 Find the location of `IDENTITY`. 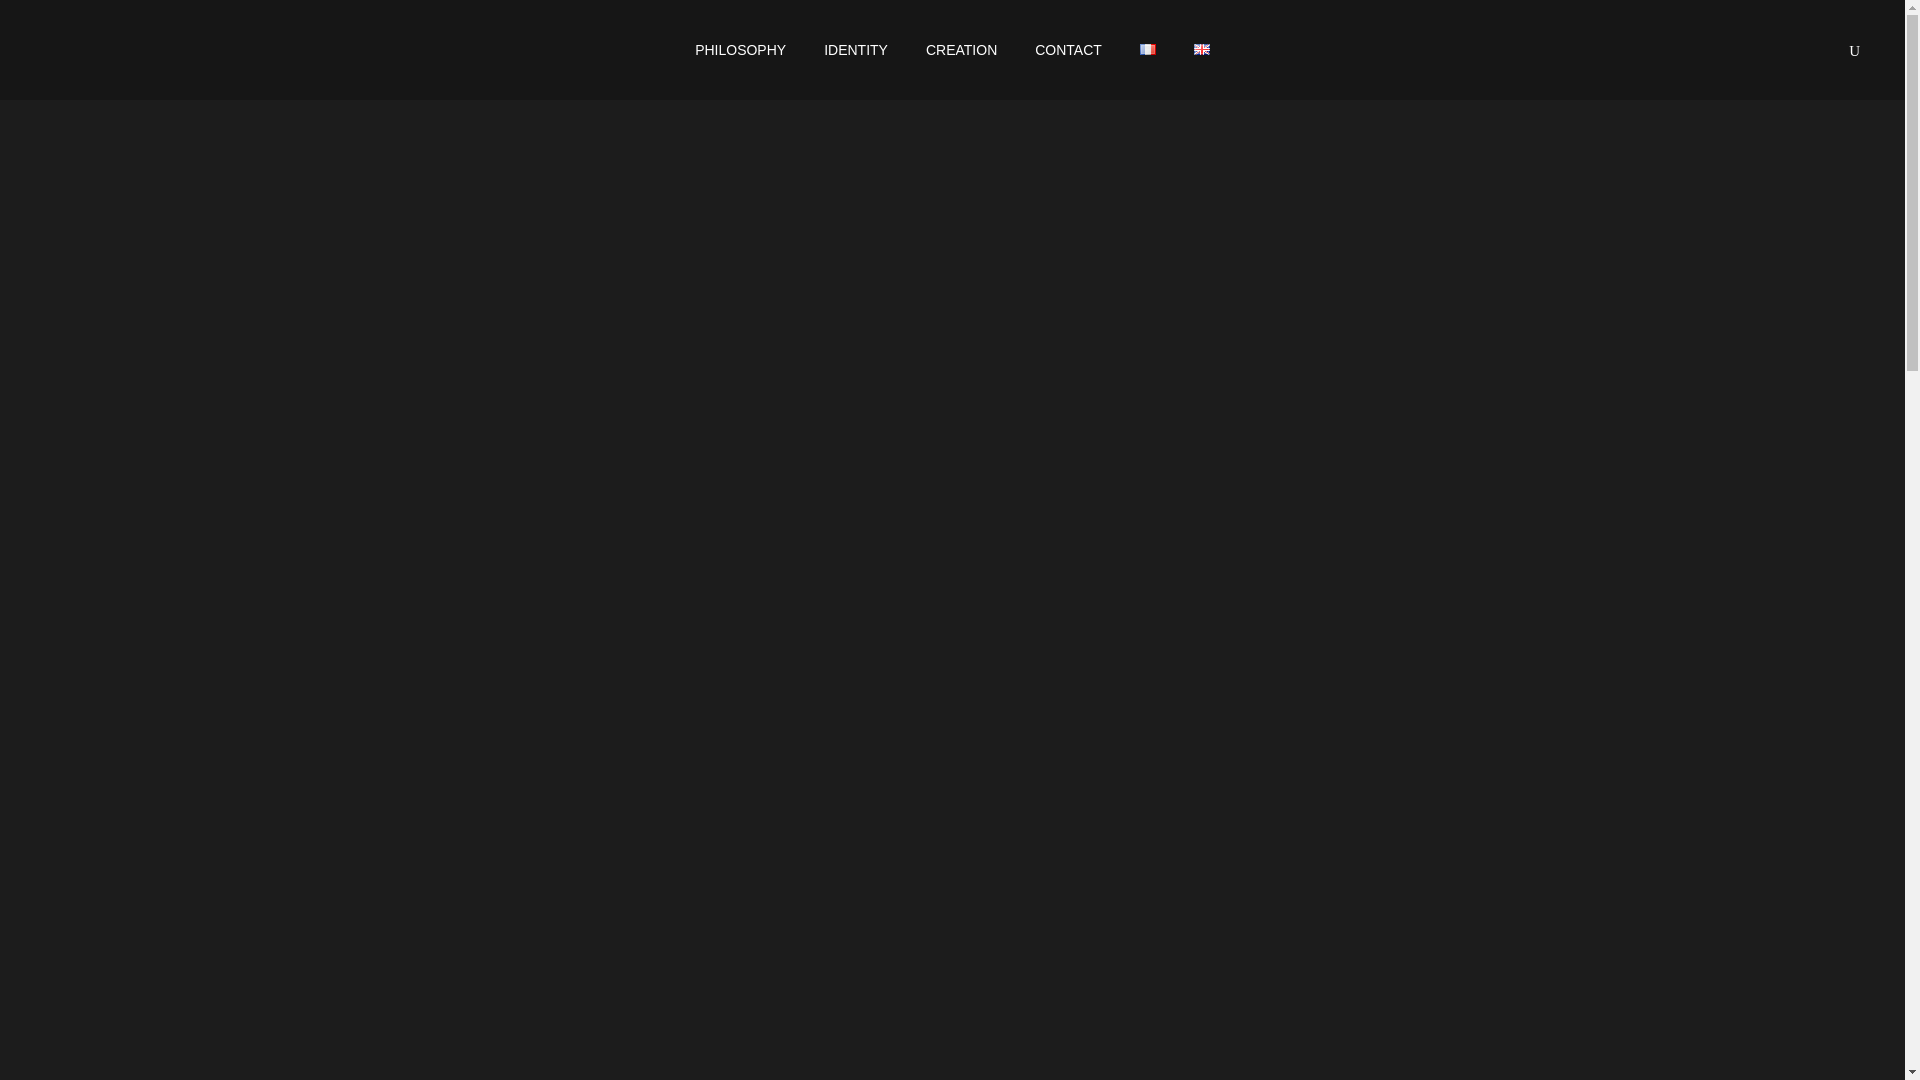

IDENTITY is located at coordinates (855, 50).